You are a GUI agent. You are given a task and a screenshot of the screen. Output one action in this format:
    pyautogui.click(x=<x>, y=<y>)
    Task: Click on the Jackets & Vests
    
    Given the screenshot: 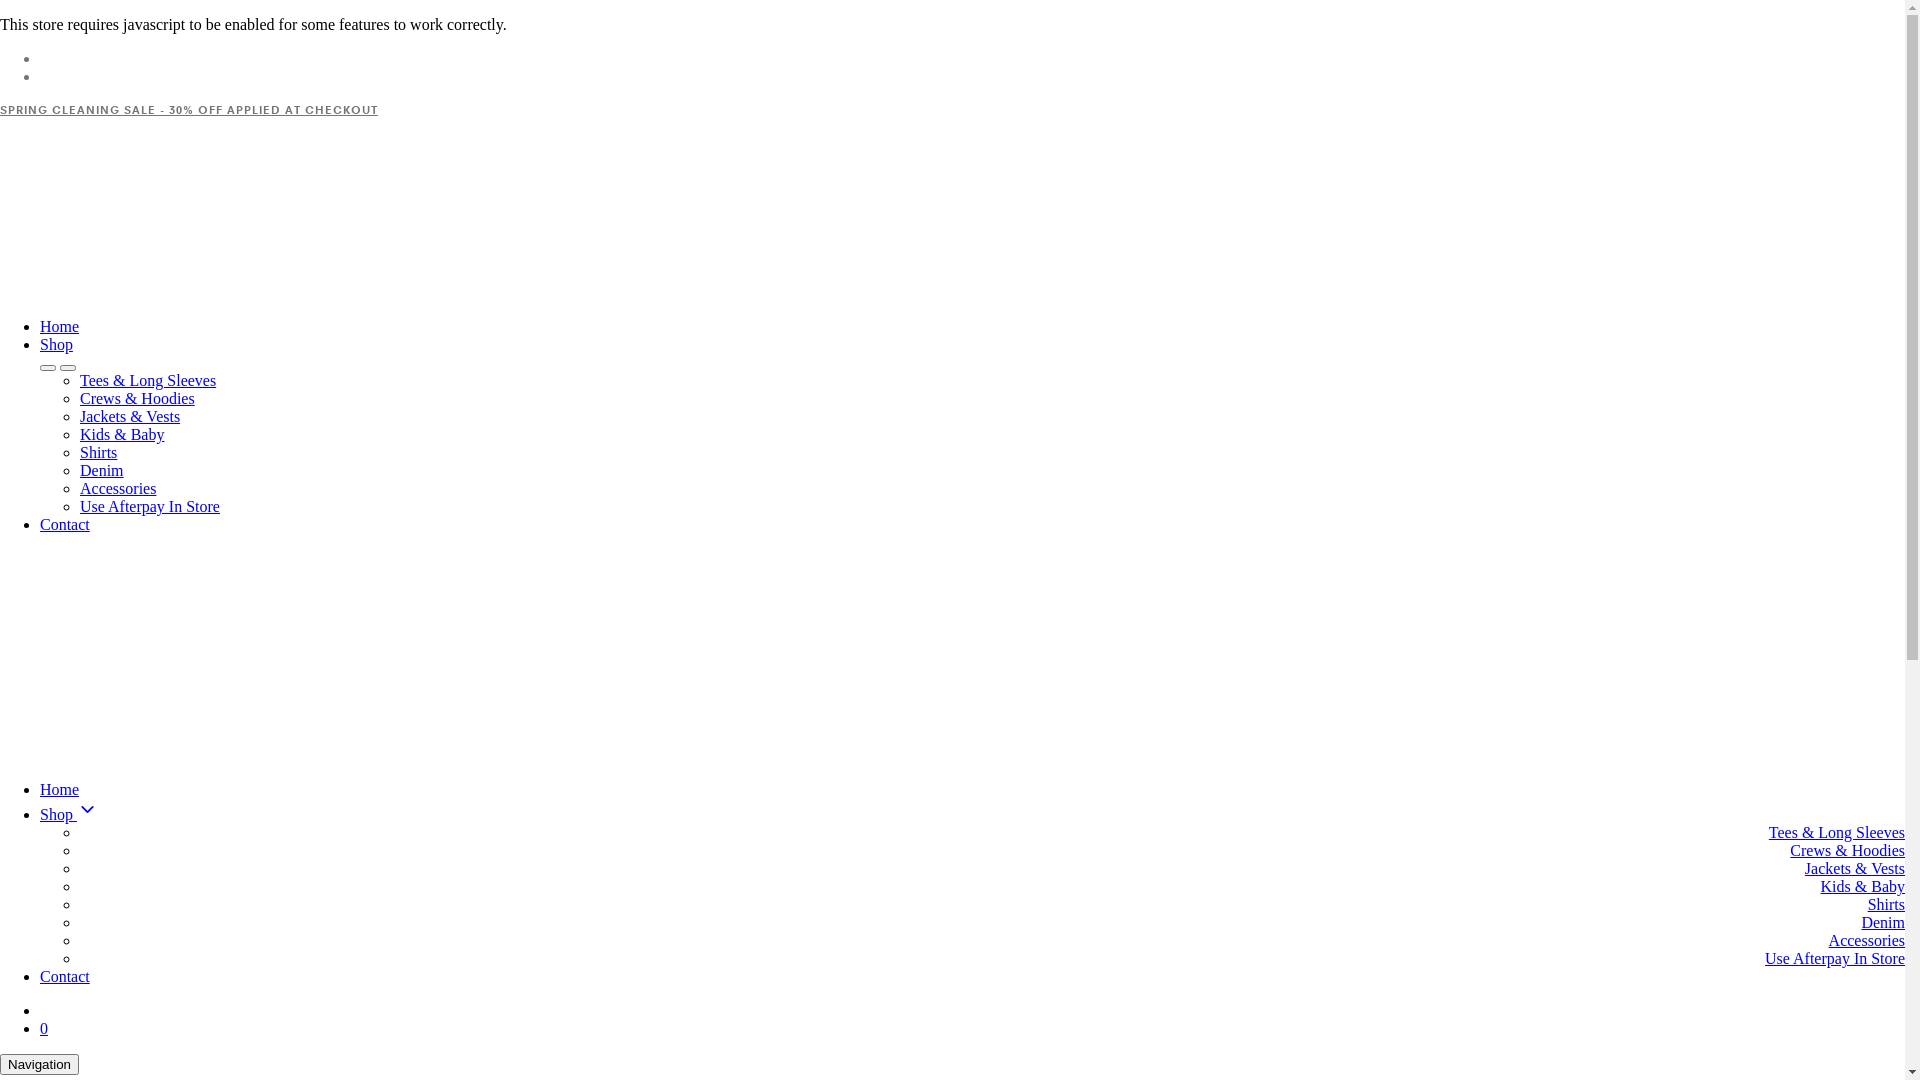 What is the action you would take?
    pyautogui.click(x=130, y=416)
    